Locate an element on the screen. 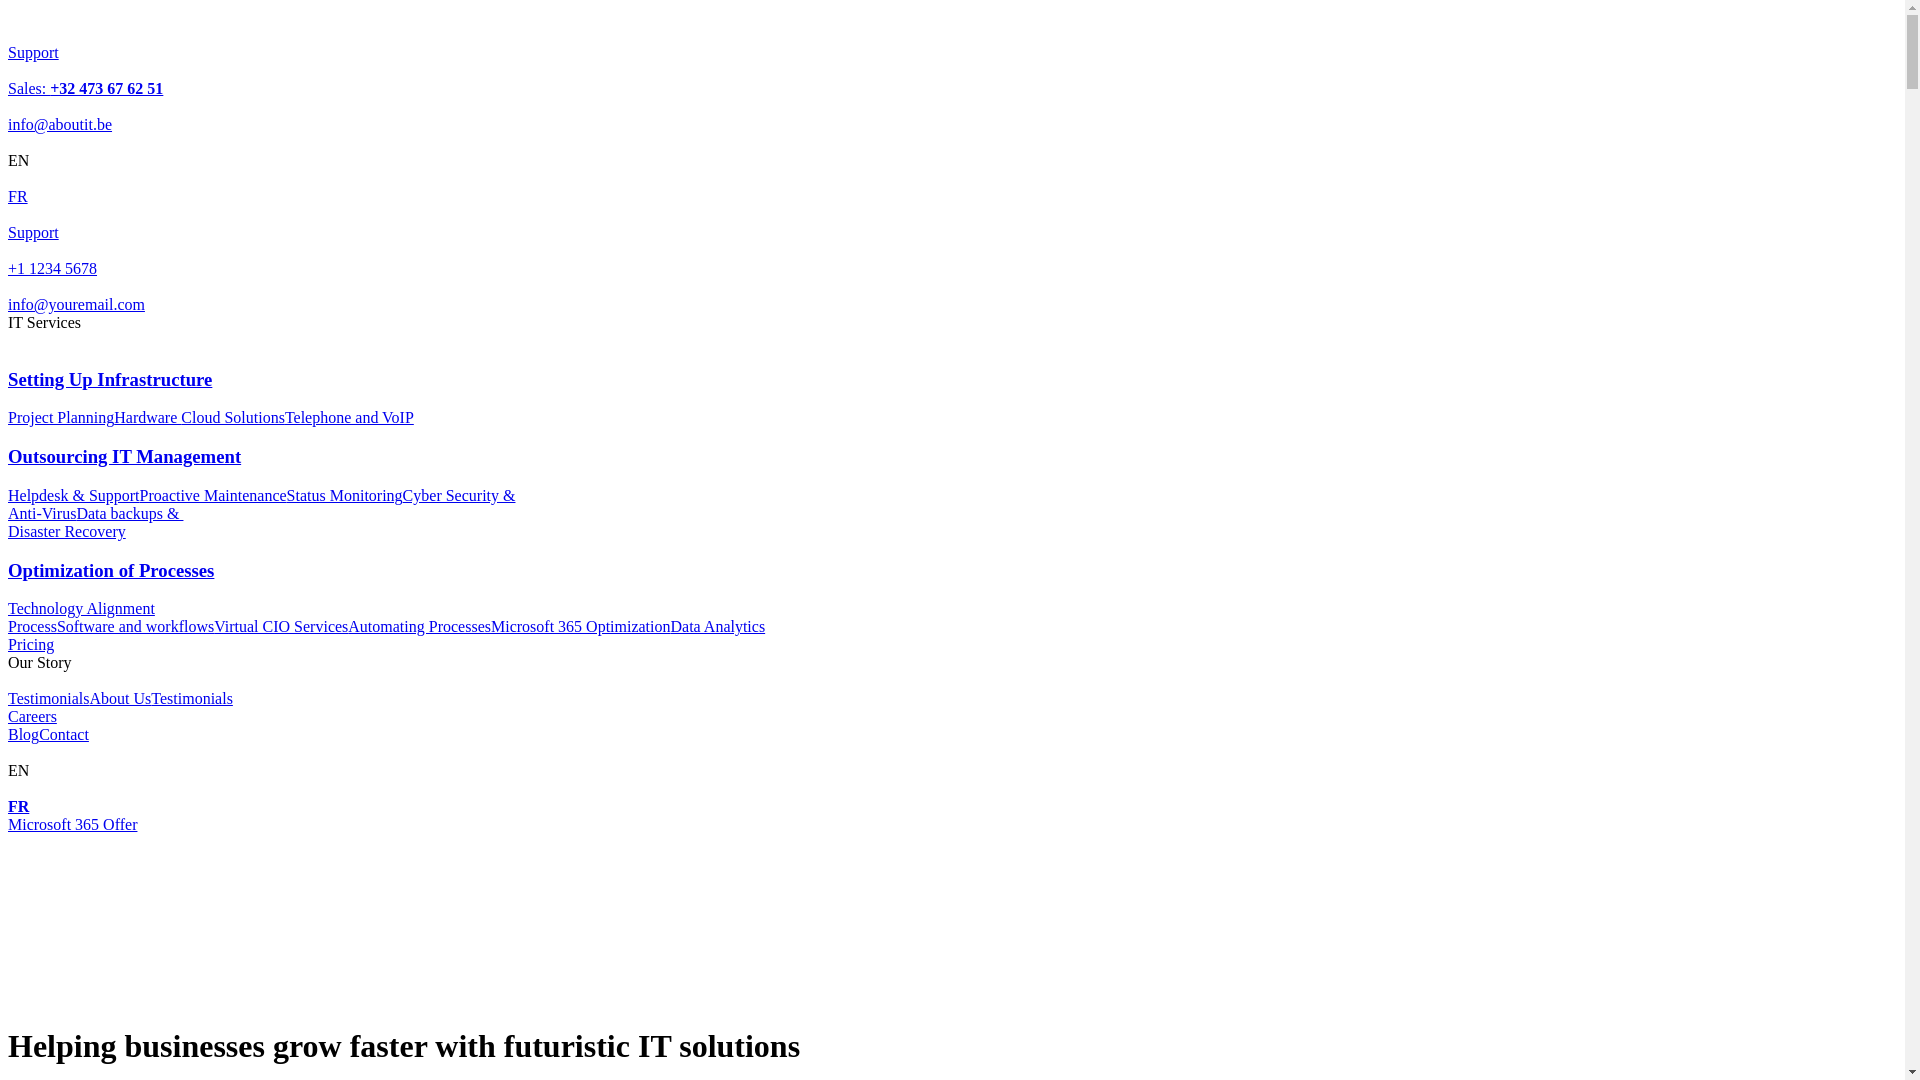 The height and width of the screenshot is (1080, 1920). Data backups & 
Disaster Recovery is located at coordinates (96, 522).